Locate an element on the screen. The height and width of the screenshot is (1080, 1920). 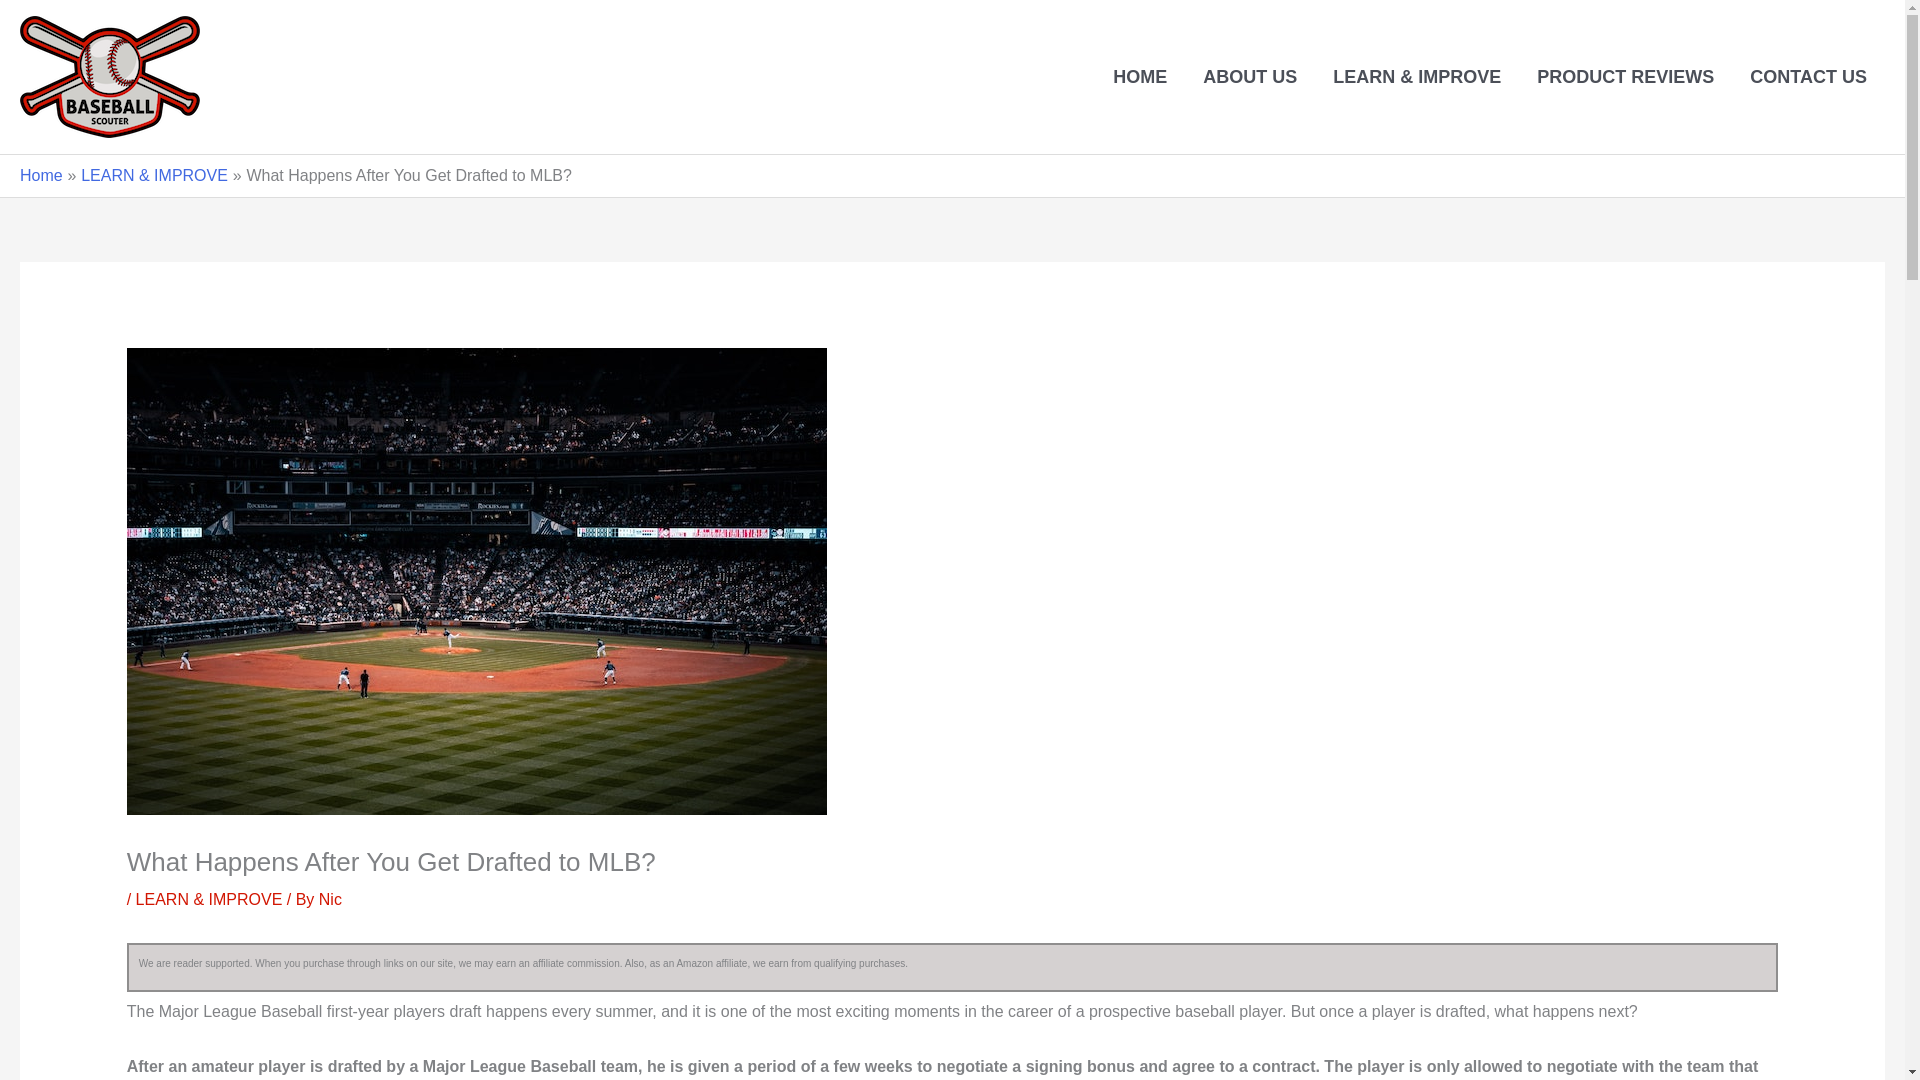
Nic is located at coordinates (330, 900).